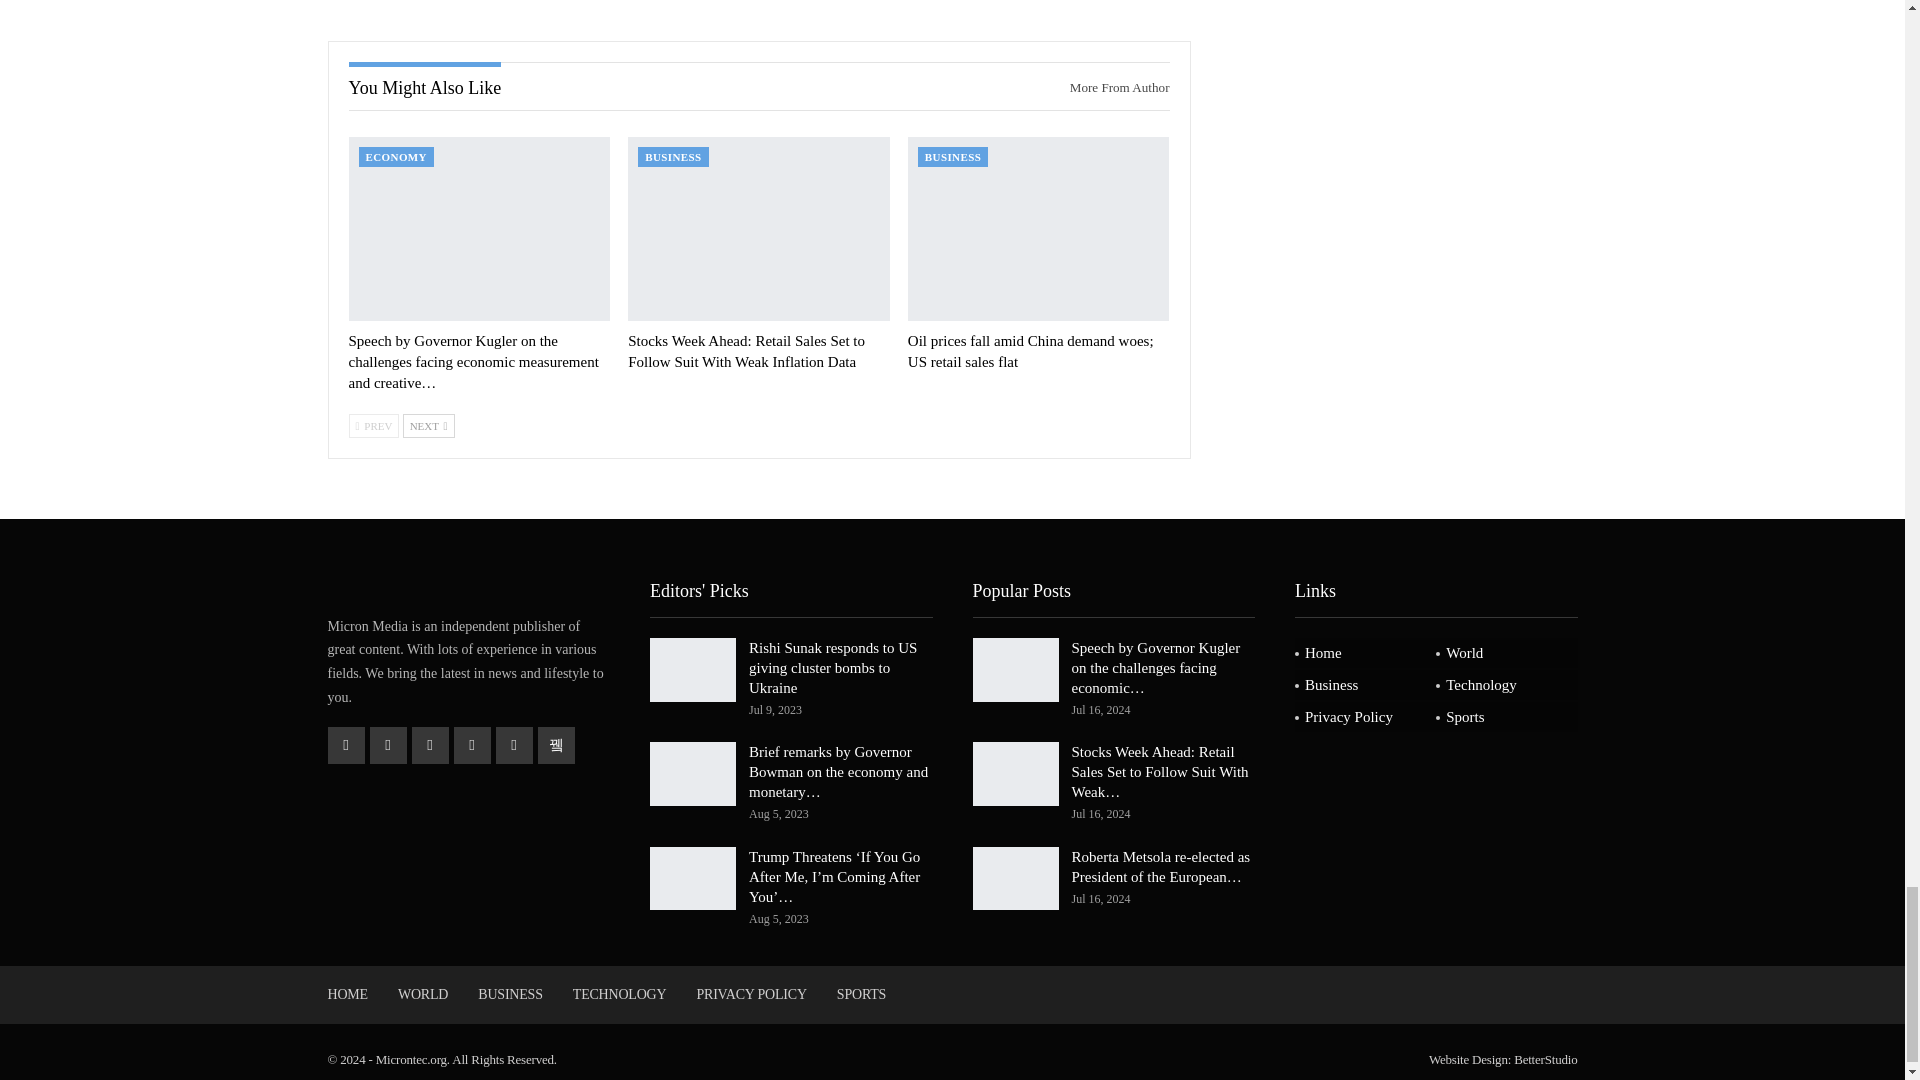 The width and height of the screenshot is (1920, 1080). What do you see at coordinates (429, 426) in the screenshot?
I see `Next` at bounding box center [429, 426].